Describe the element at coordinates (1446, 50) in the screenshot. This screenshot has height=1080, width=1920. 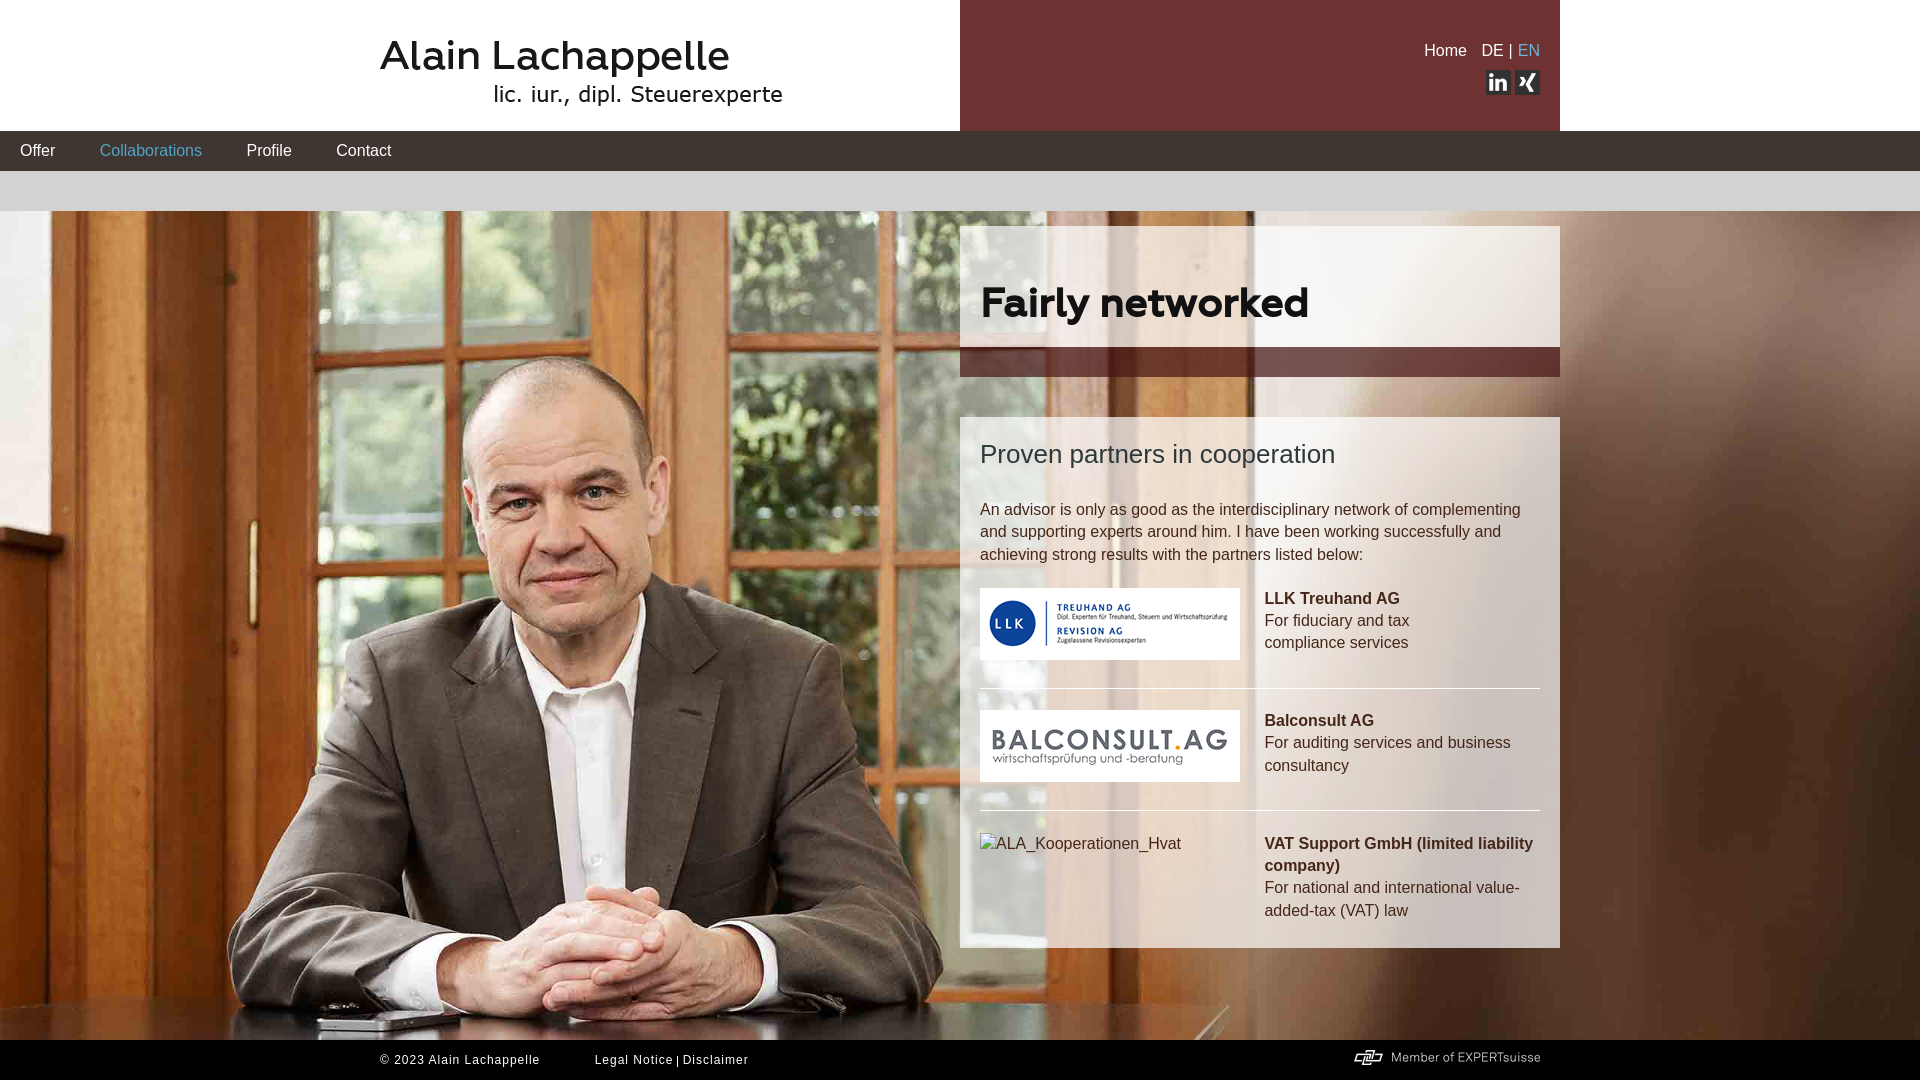
I see `Home` at that location.